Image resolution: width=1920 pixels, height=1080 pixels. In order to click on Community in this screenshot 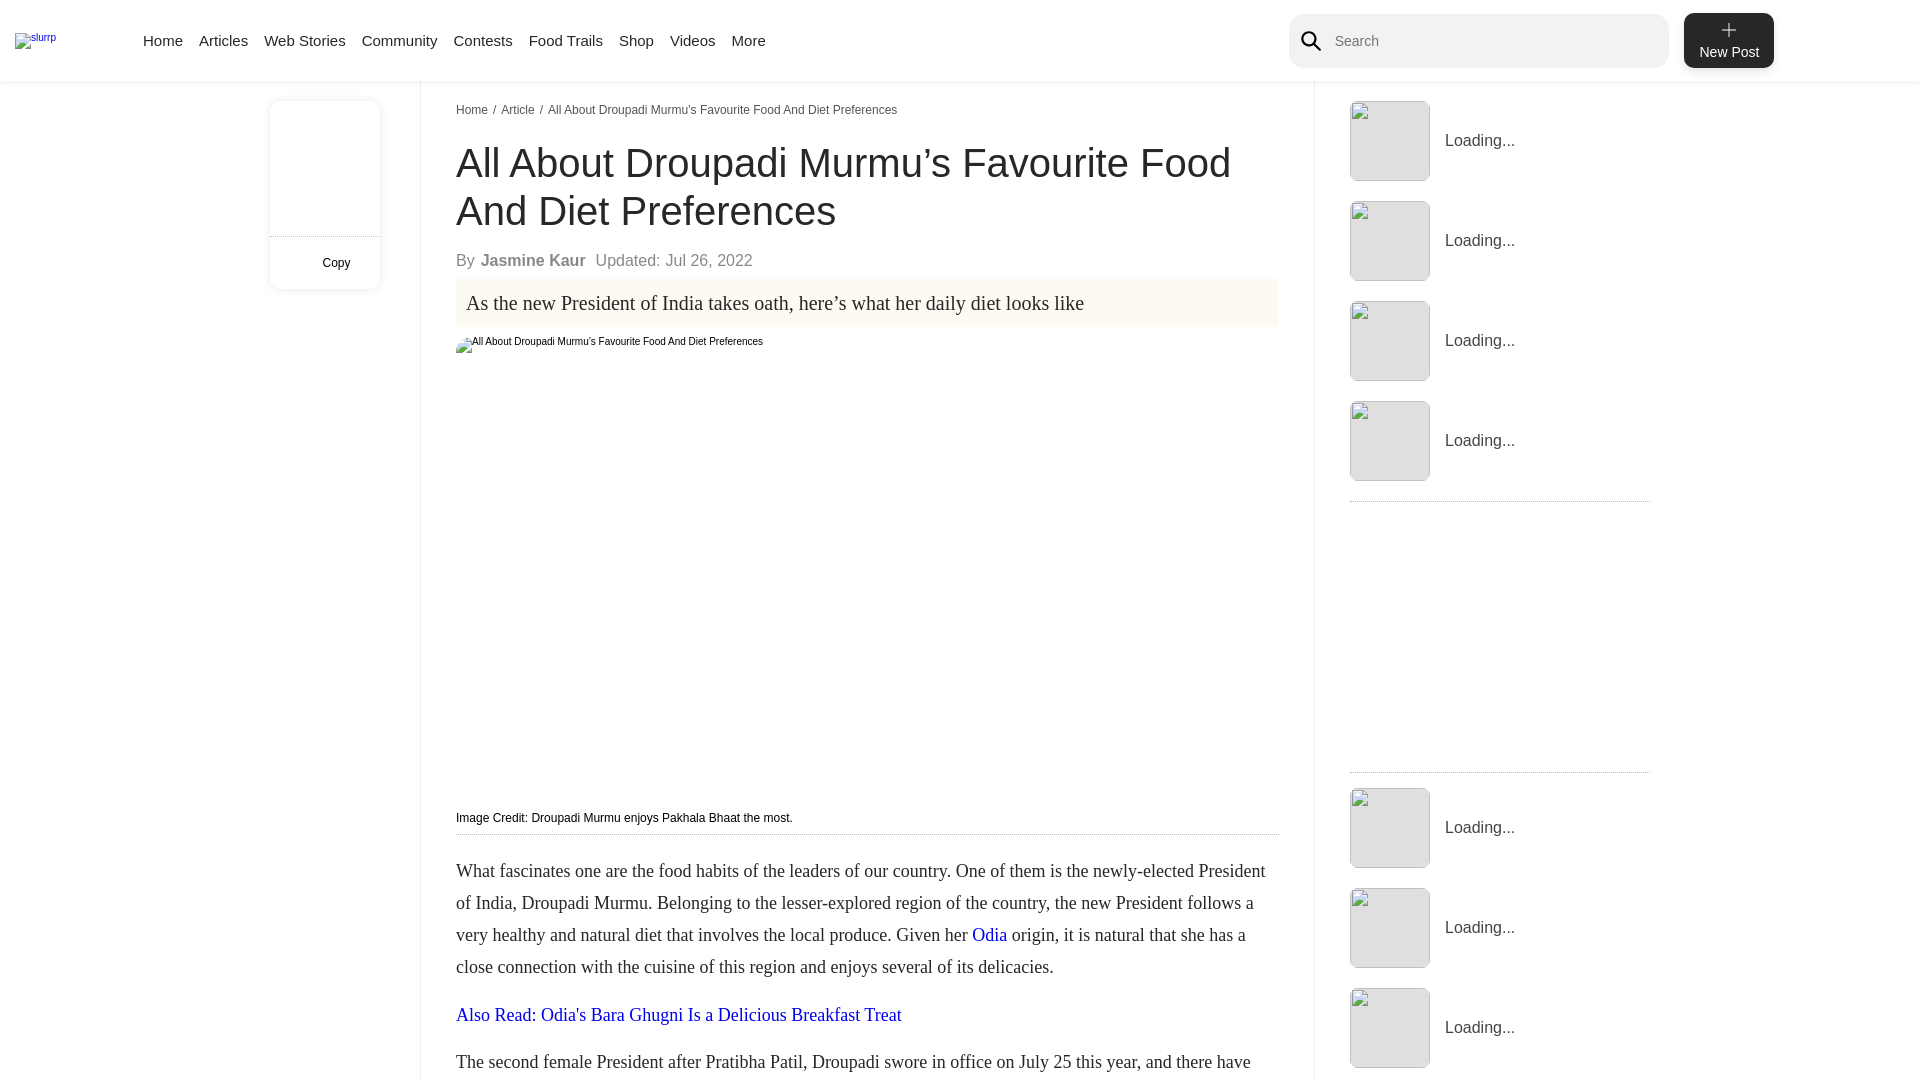, I will do `click(400, 40)`.